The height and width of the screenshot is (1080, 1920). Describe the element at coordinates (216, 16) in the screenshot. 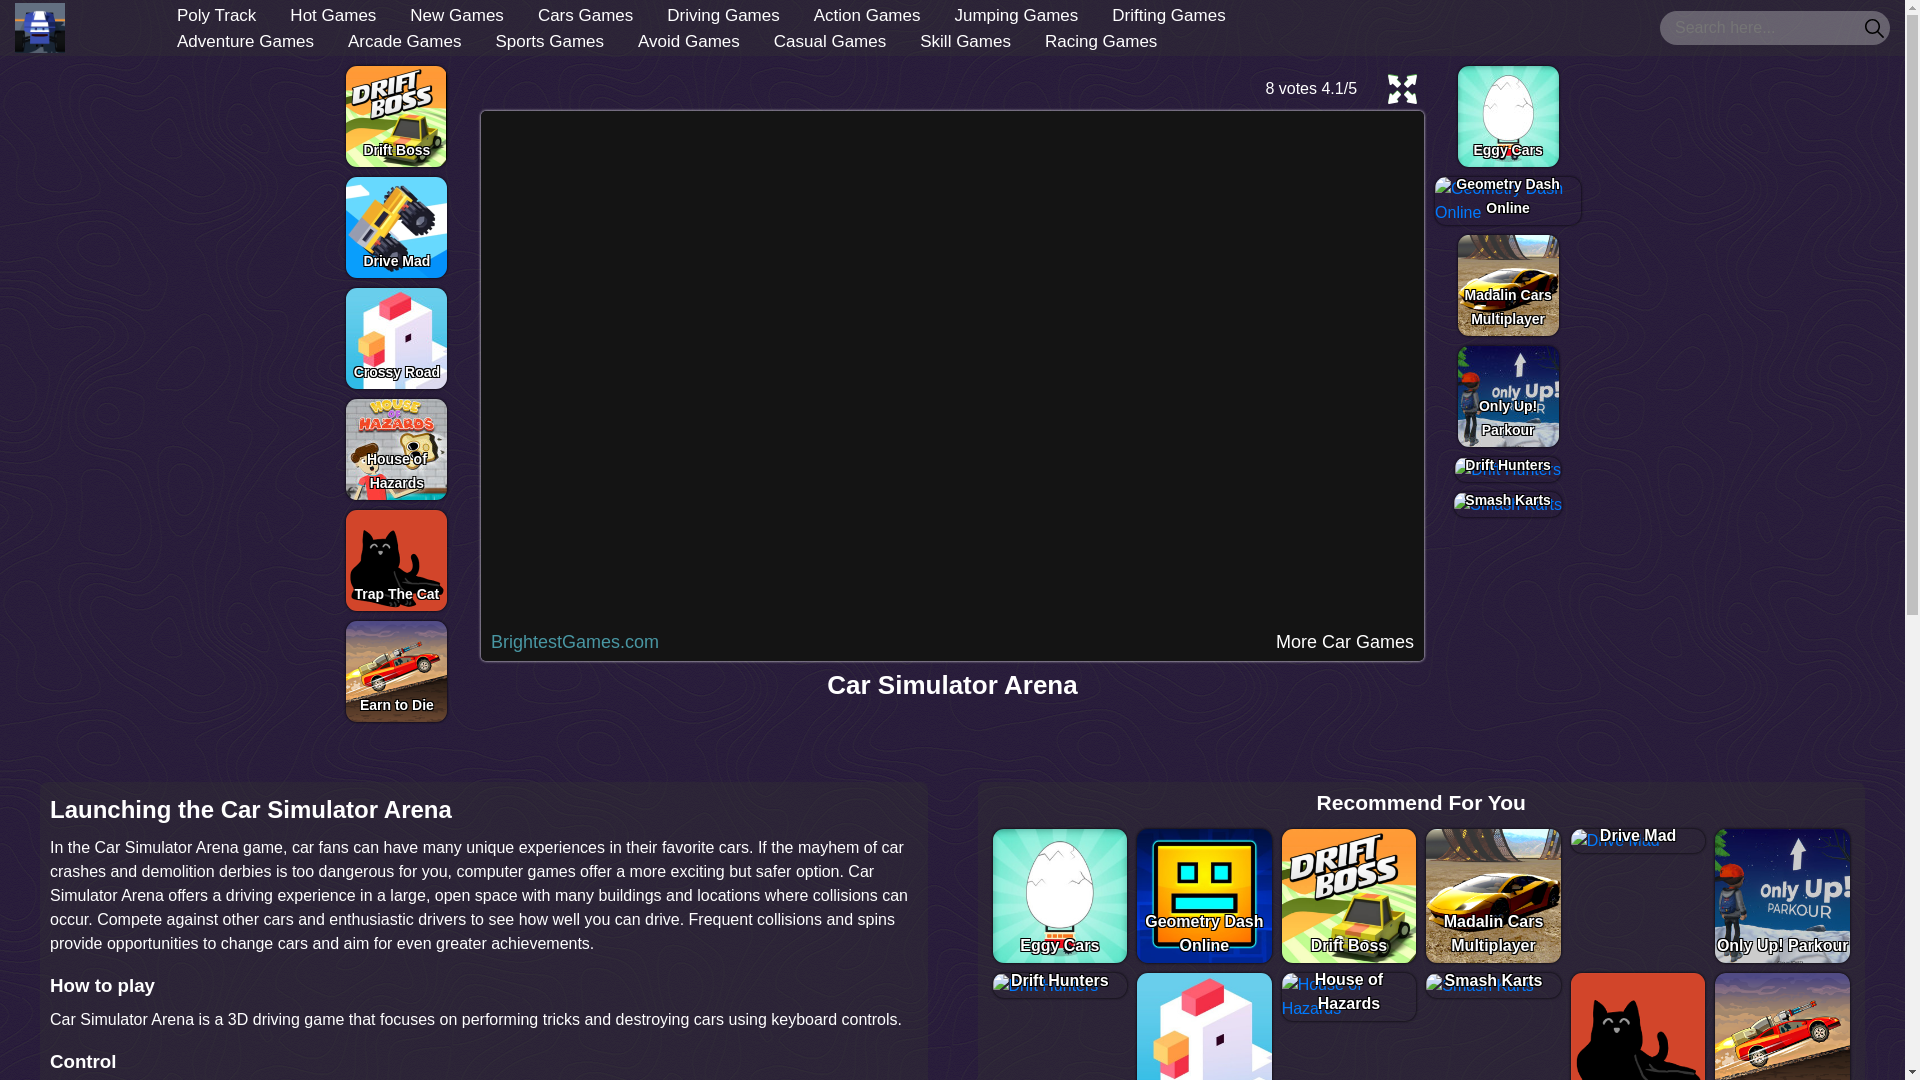

I see `Poly Track` at that location.